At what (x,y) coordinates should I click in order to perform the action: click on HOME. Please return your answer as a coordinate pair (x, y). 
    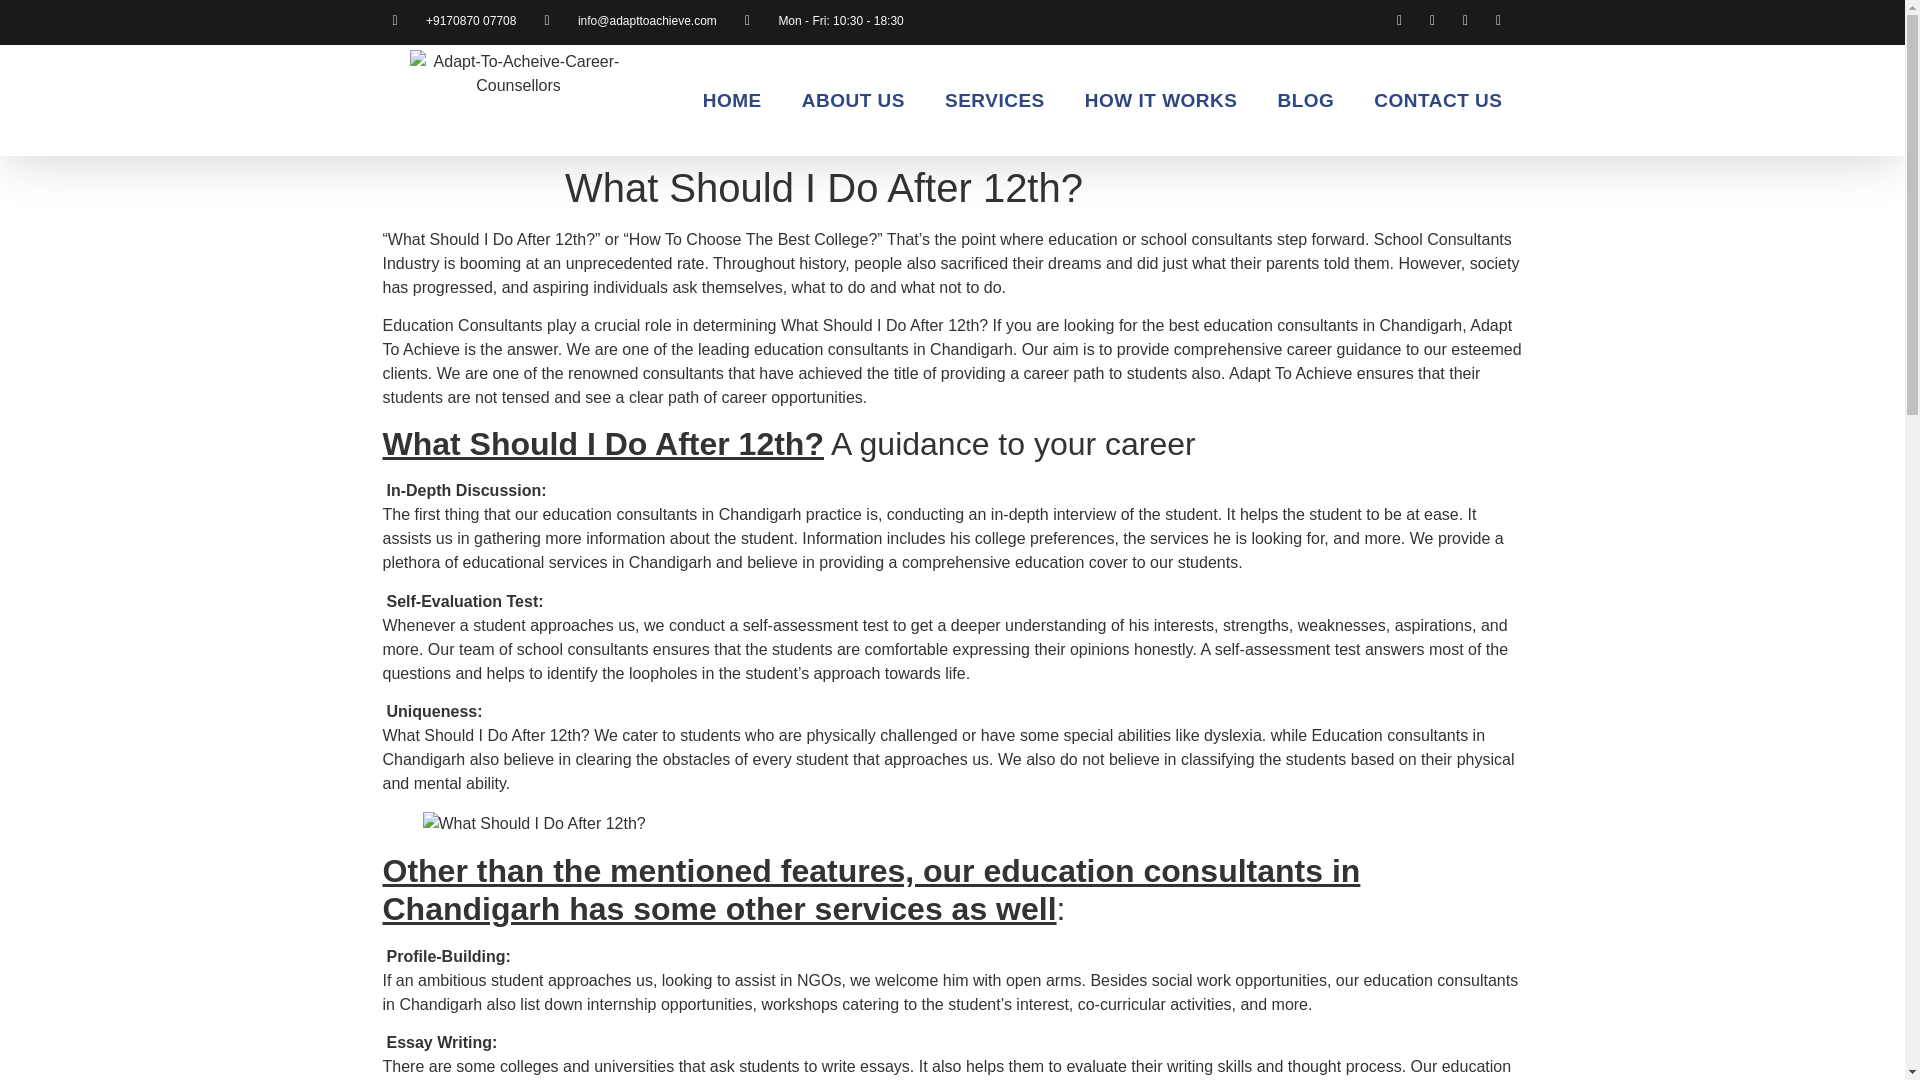
    Looking at the image, I should click on (732, 100).